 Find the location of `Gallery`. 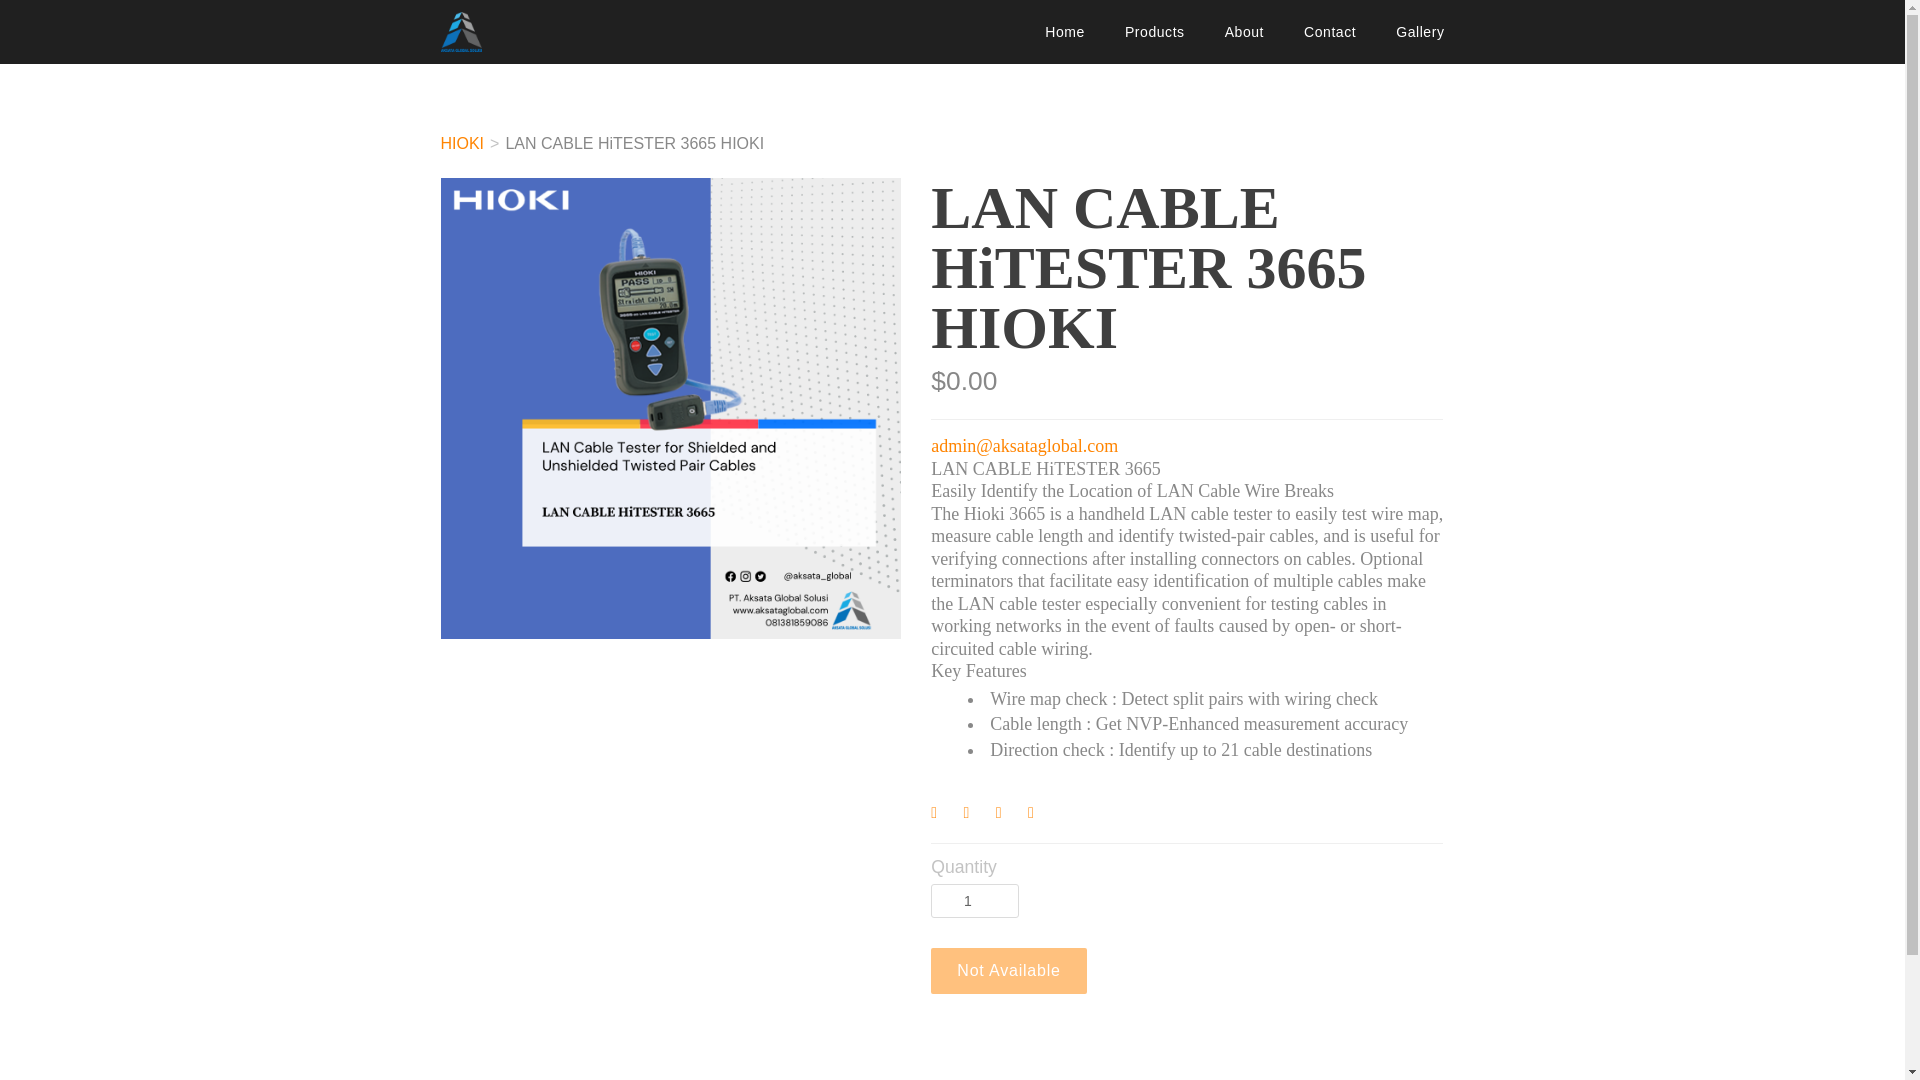

Gallery is located at coordinates (1420, 32).